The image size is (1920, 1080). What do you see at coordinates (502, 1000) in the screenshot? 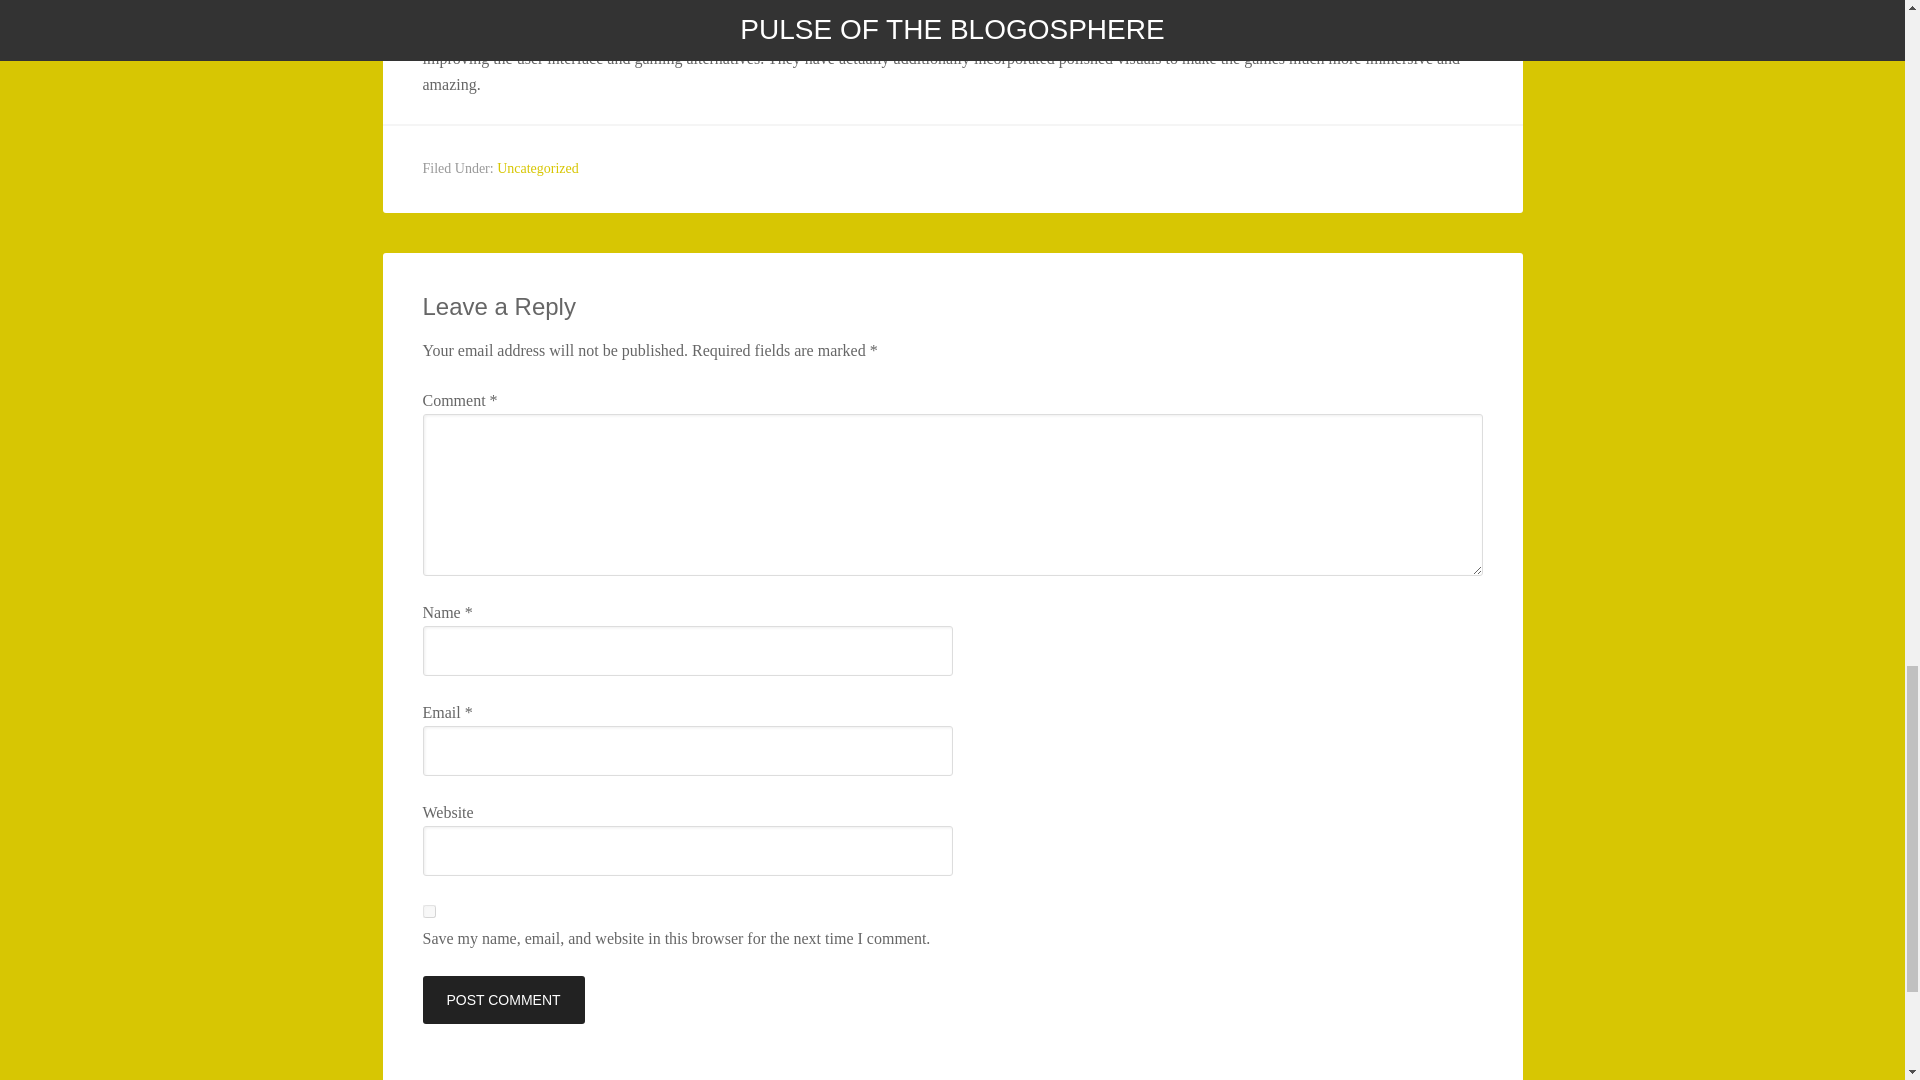
I see `Post Comment` at bounding box center [502, 1000].